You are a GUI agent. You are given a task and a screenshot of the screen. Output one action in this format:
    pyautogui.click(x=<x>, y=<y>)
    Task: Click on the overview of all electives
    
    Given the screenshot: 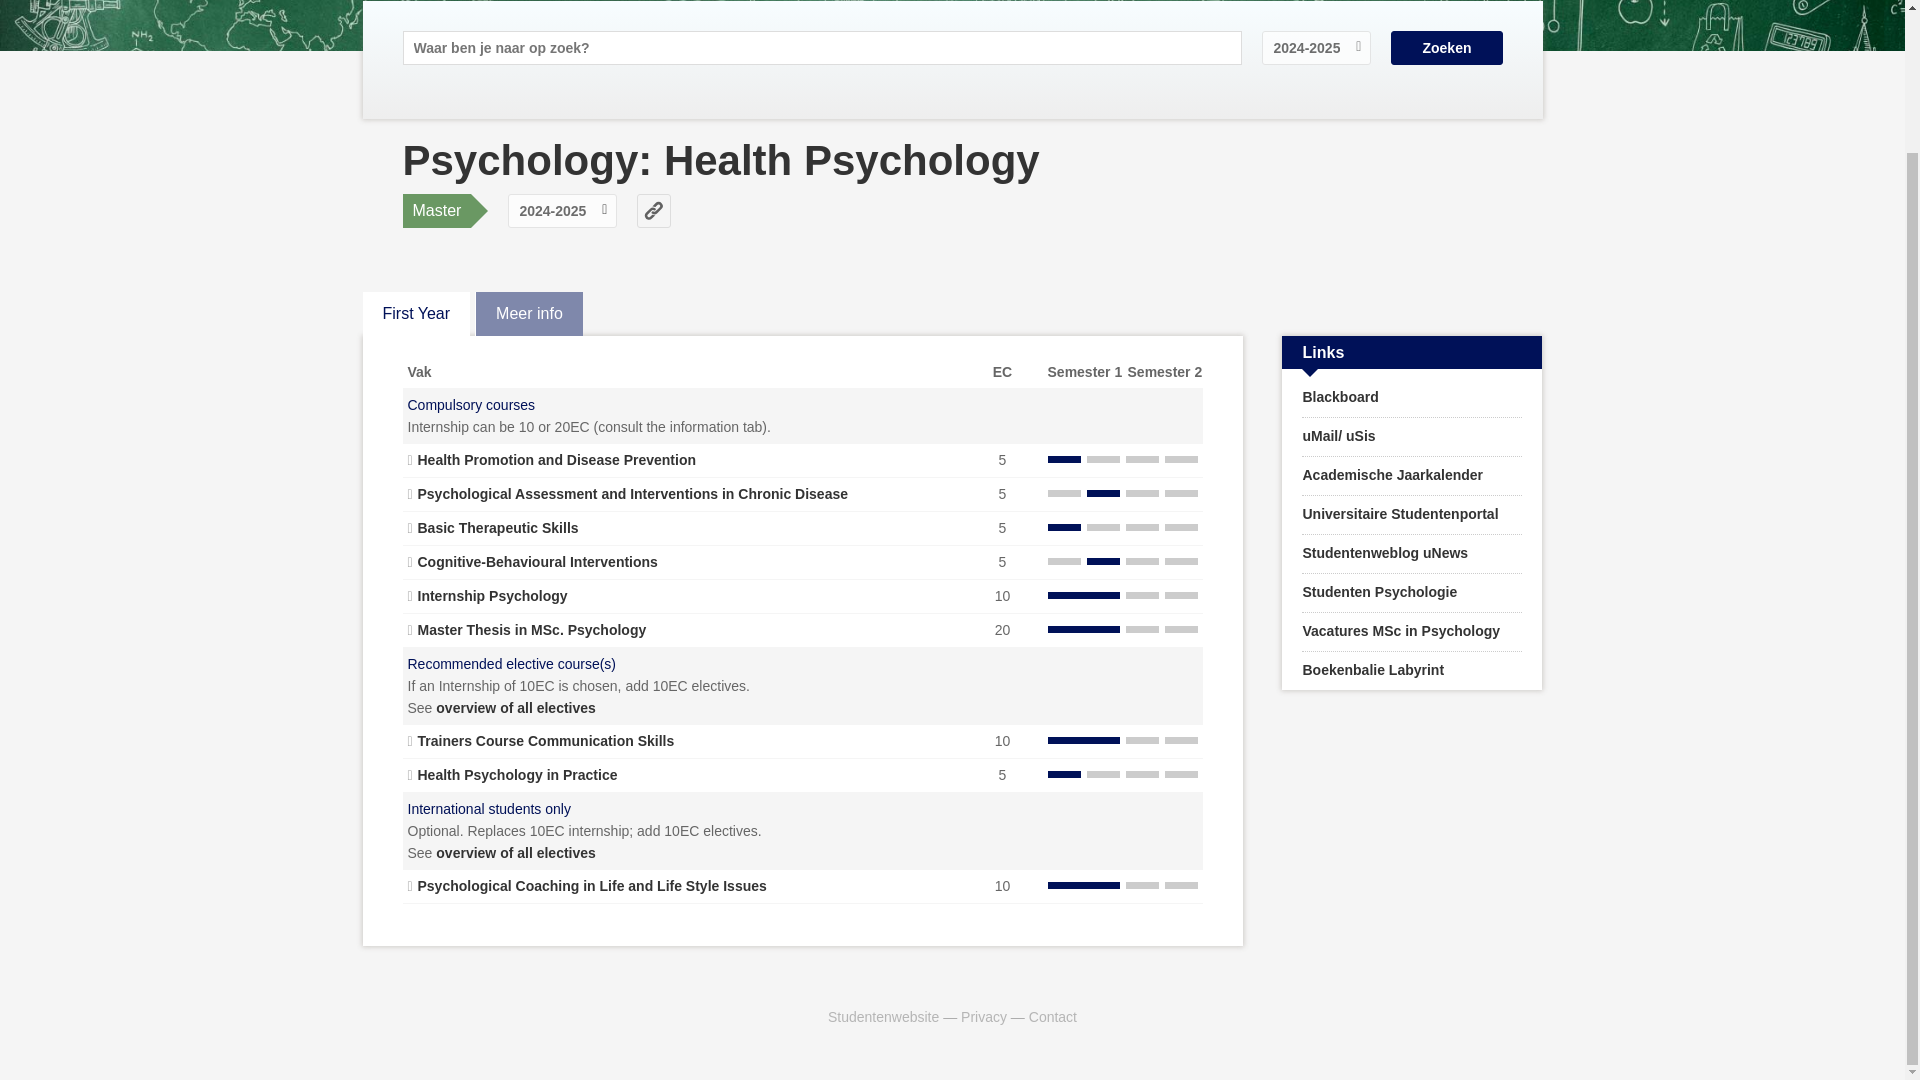 What is the action you would take?
    pyautogui.click(x=515, y=852)
    